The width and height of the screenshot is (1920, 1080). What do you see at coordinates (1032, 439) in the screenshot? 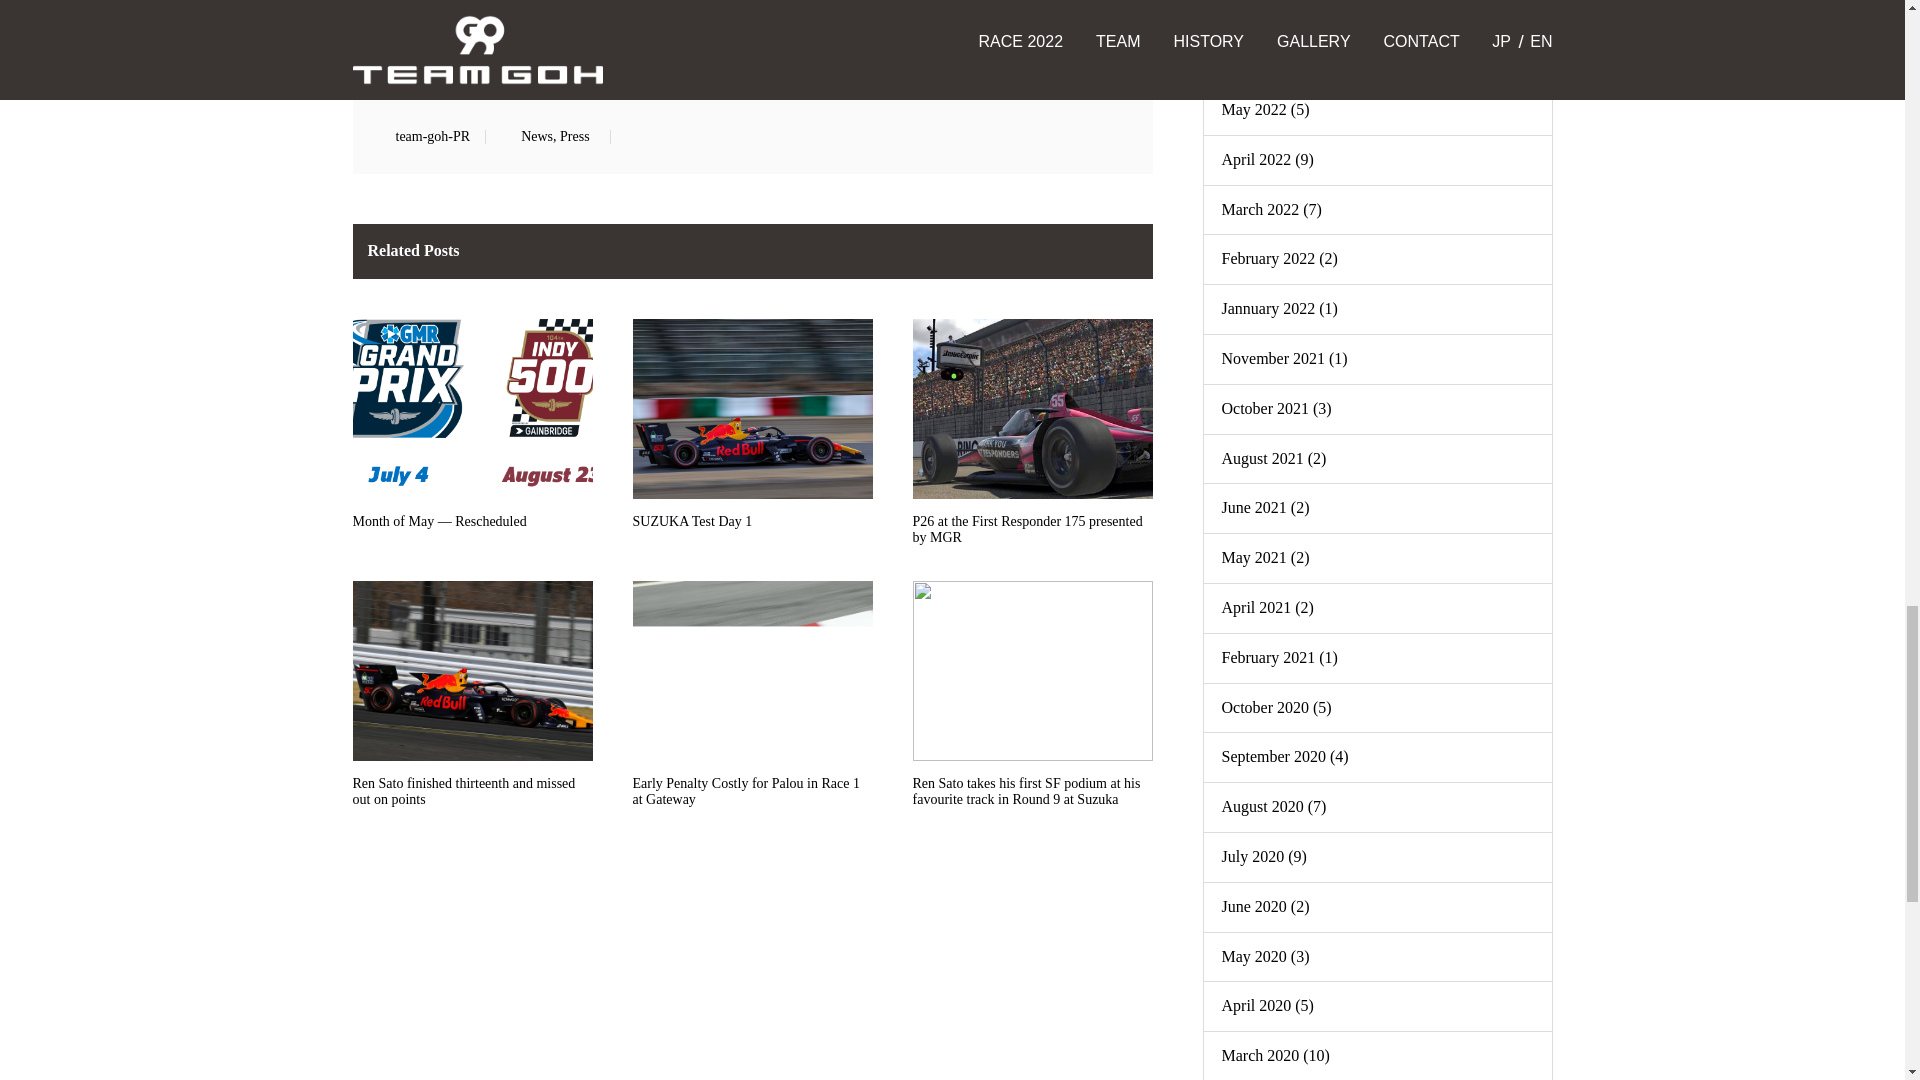
I see `P26 at the First Responder 175 presented by MGR` at bounding box center [1032, 439].